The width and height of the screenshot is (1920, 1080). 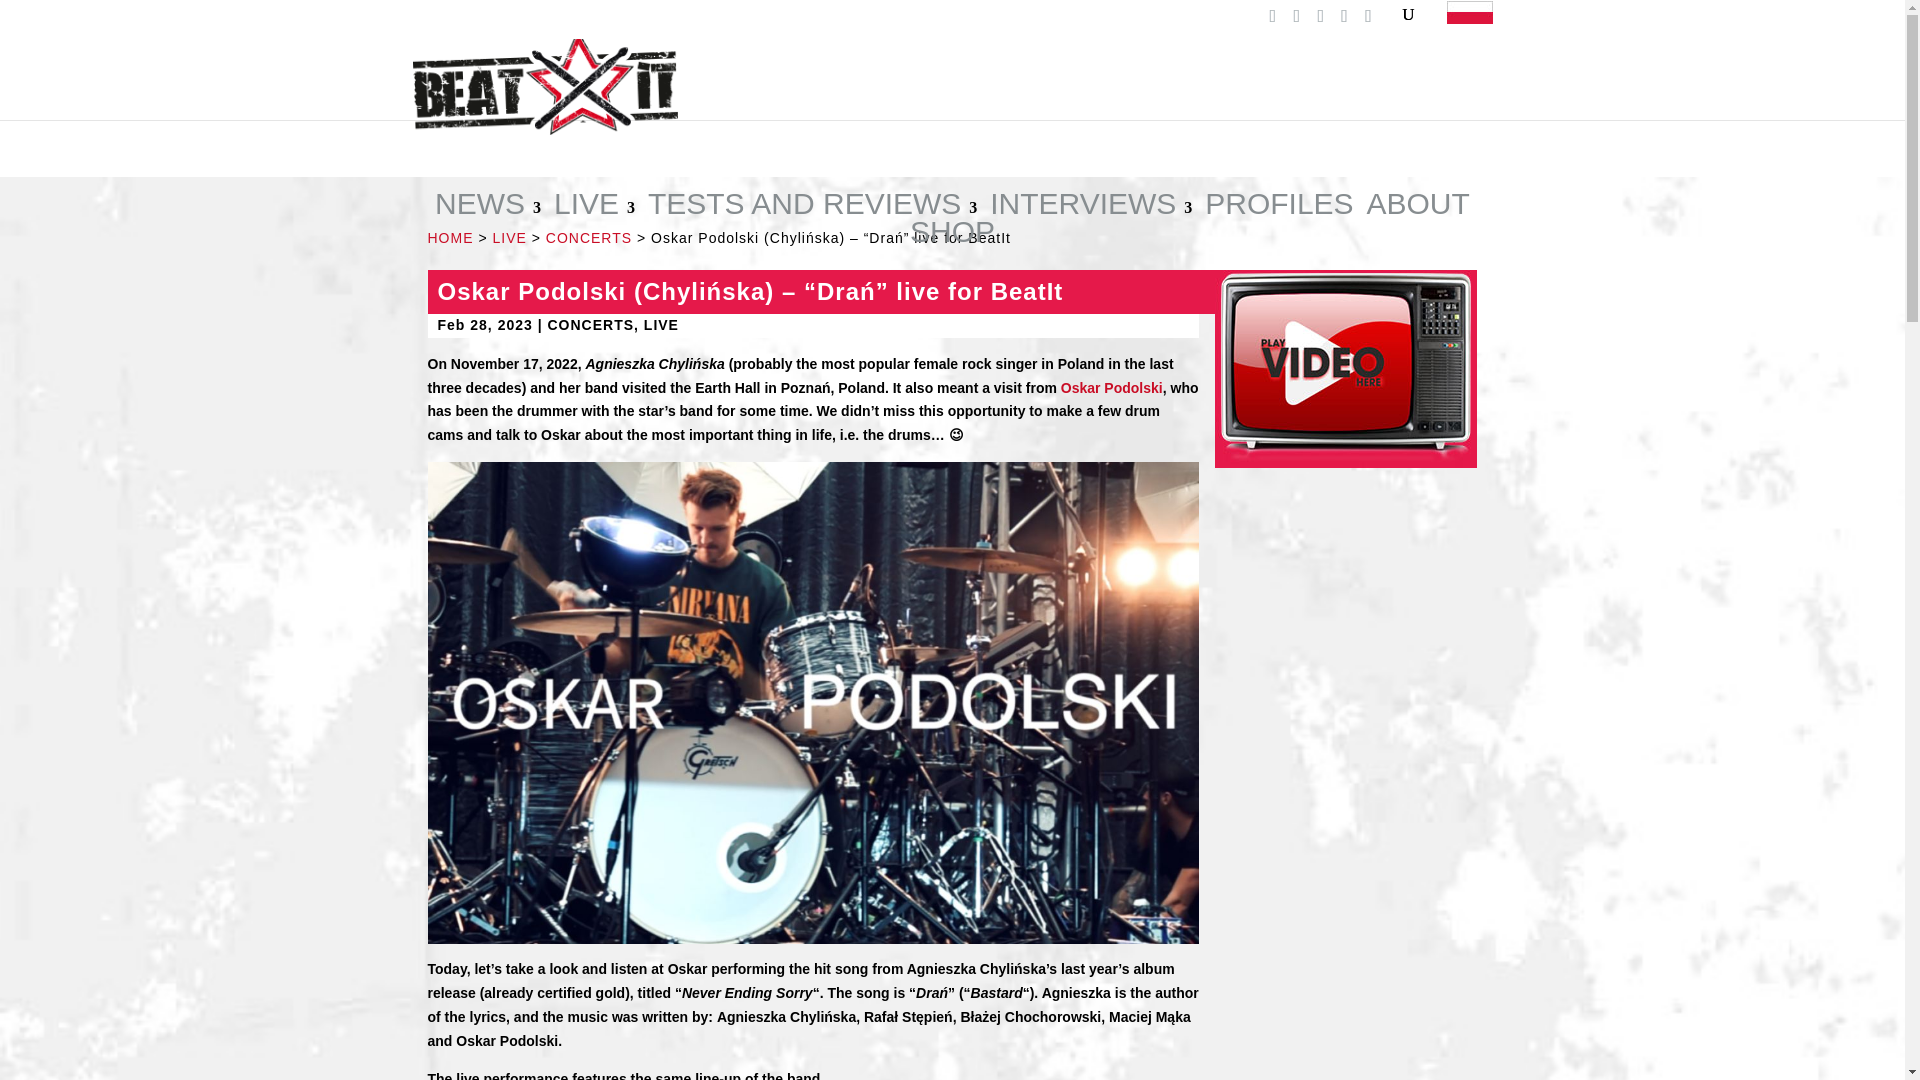 I want to click on Go to LIVE., so click(x=508, y=238).